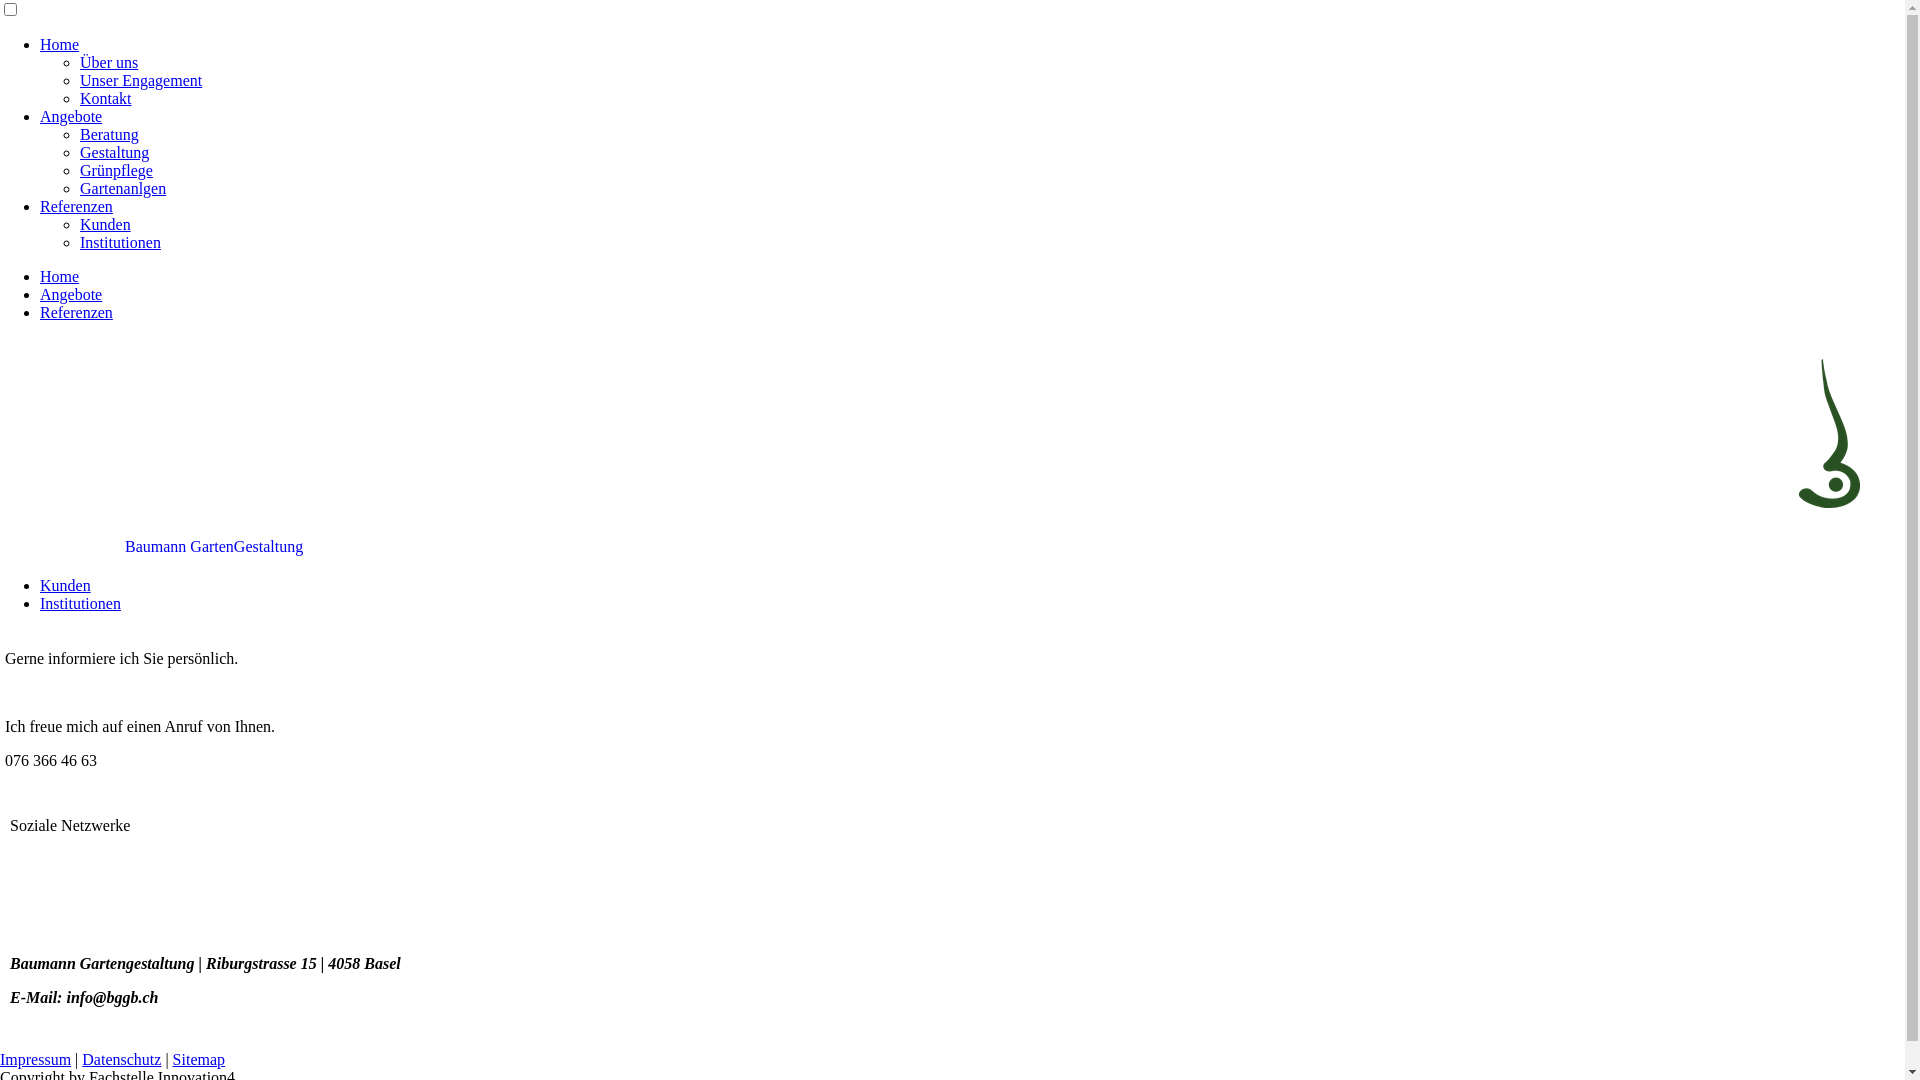 Image resolution: width=1920 pixels, height=1080 pixels. What do you see at coordinates (76, 206) in the screenshot?
I see `Referenzen` at bounding box center [76, 206].